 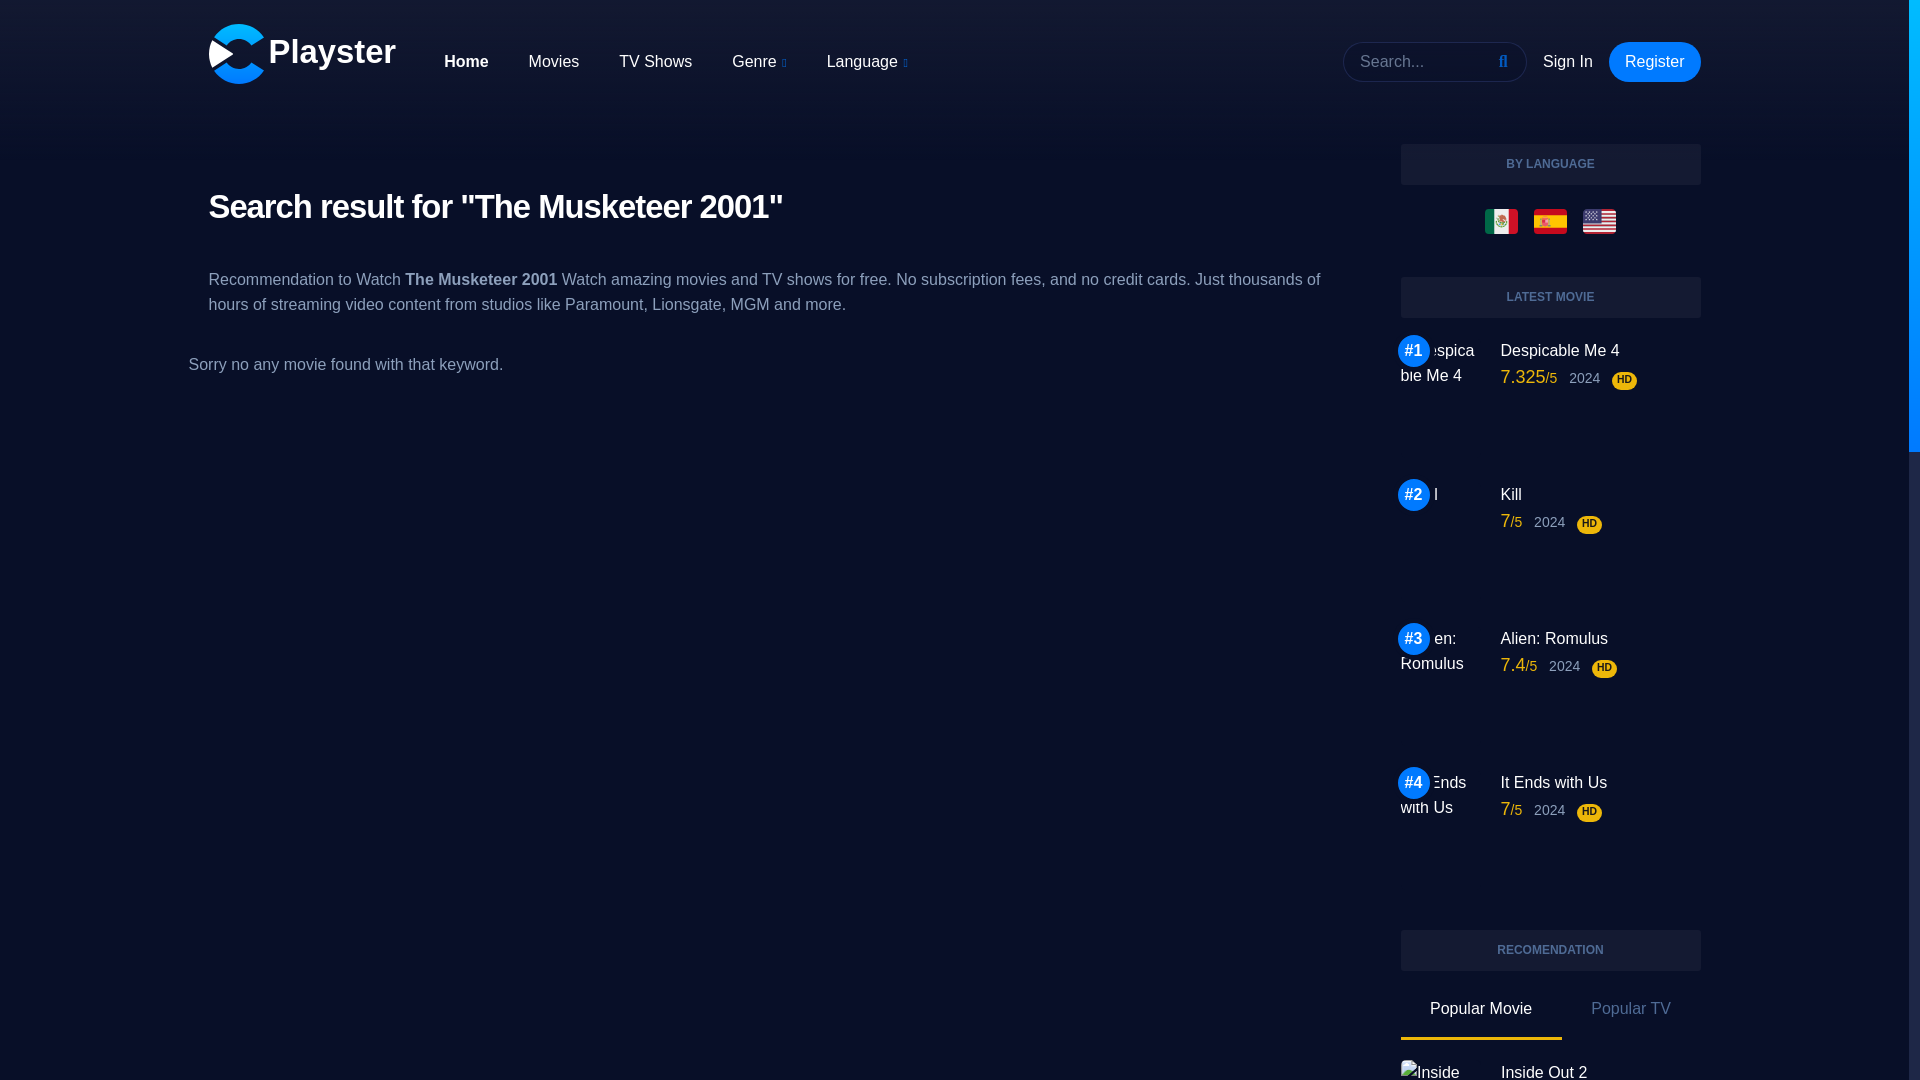 I want to click on Register, so click(x=1654, y=62).